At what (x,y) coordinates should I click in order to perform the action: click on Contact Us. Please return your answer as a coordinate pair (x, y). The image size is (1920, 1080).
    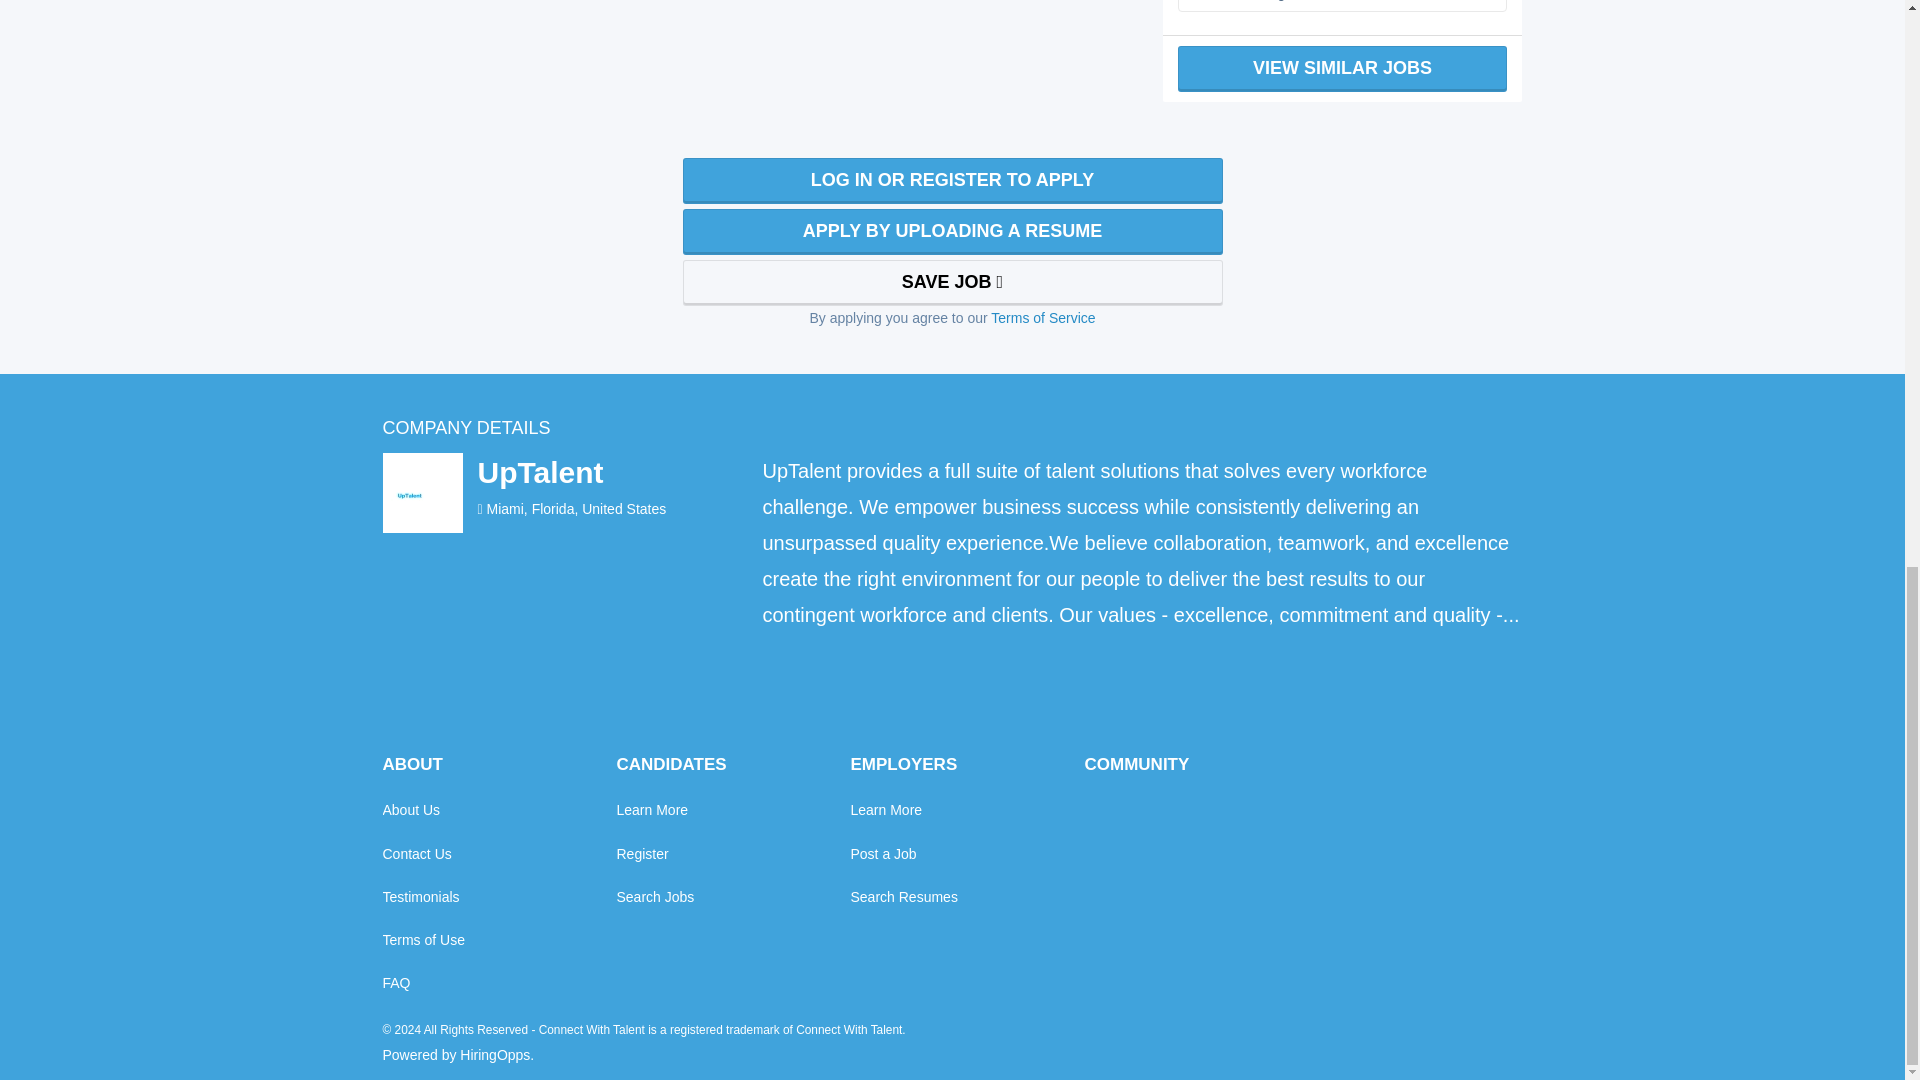
    Looking at the image, I should click on (416, 853).